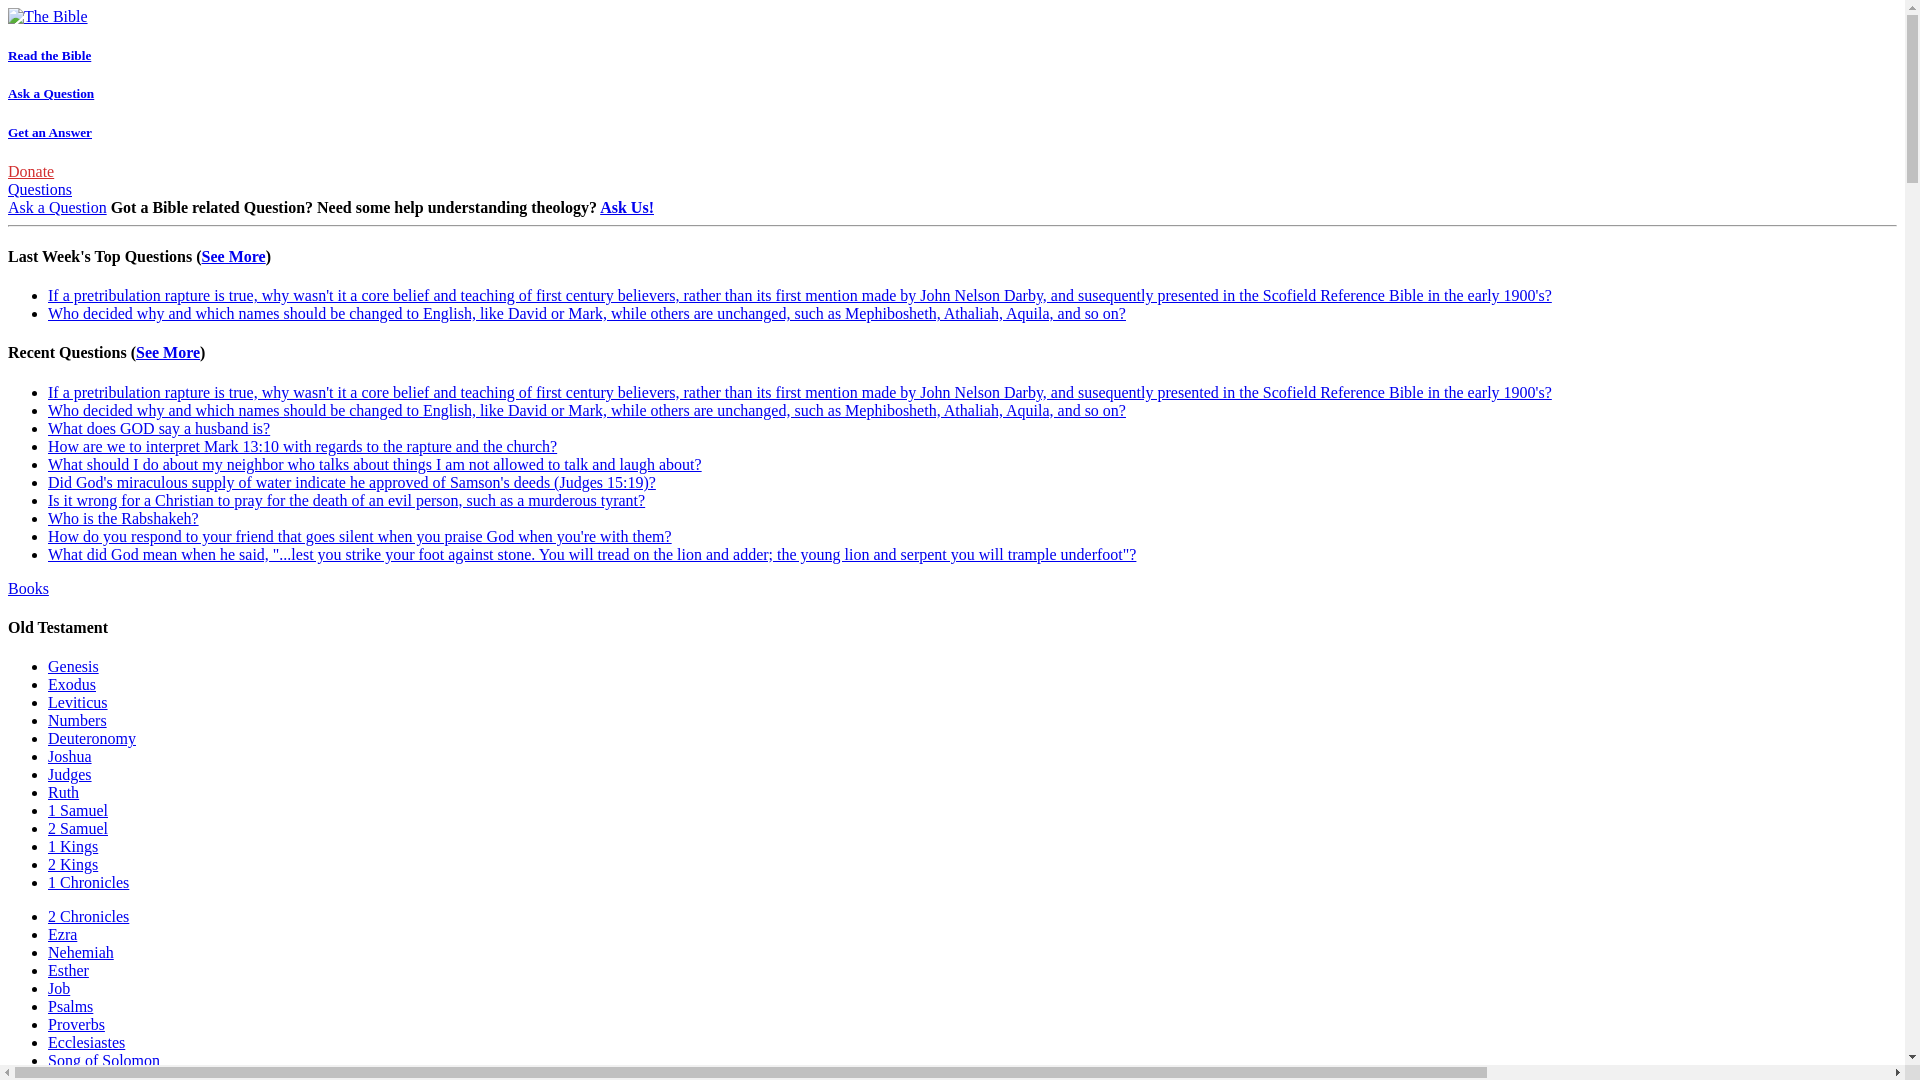 Image resolution: width=1920 pixels, height=1080 pixels. Describe the element at coordinates (626, 207) in the screenshot. I see `Ask Us!` at that location.